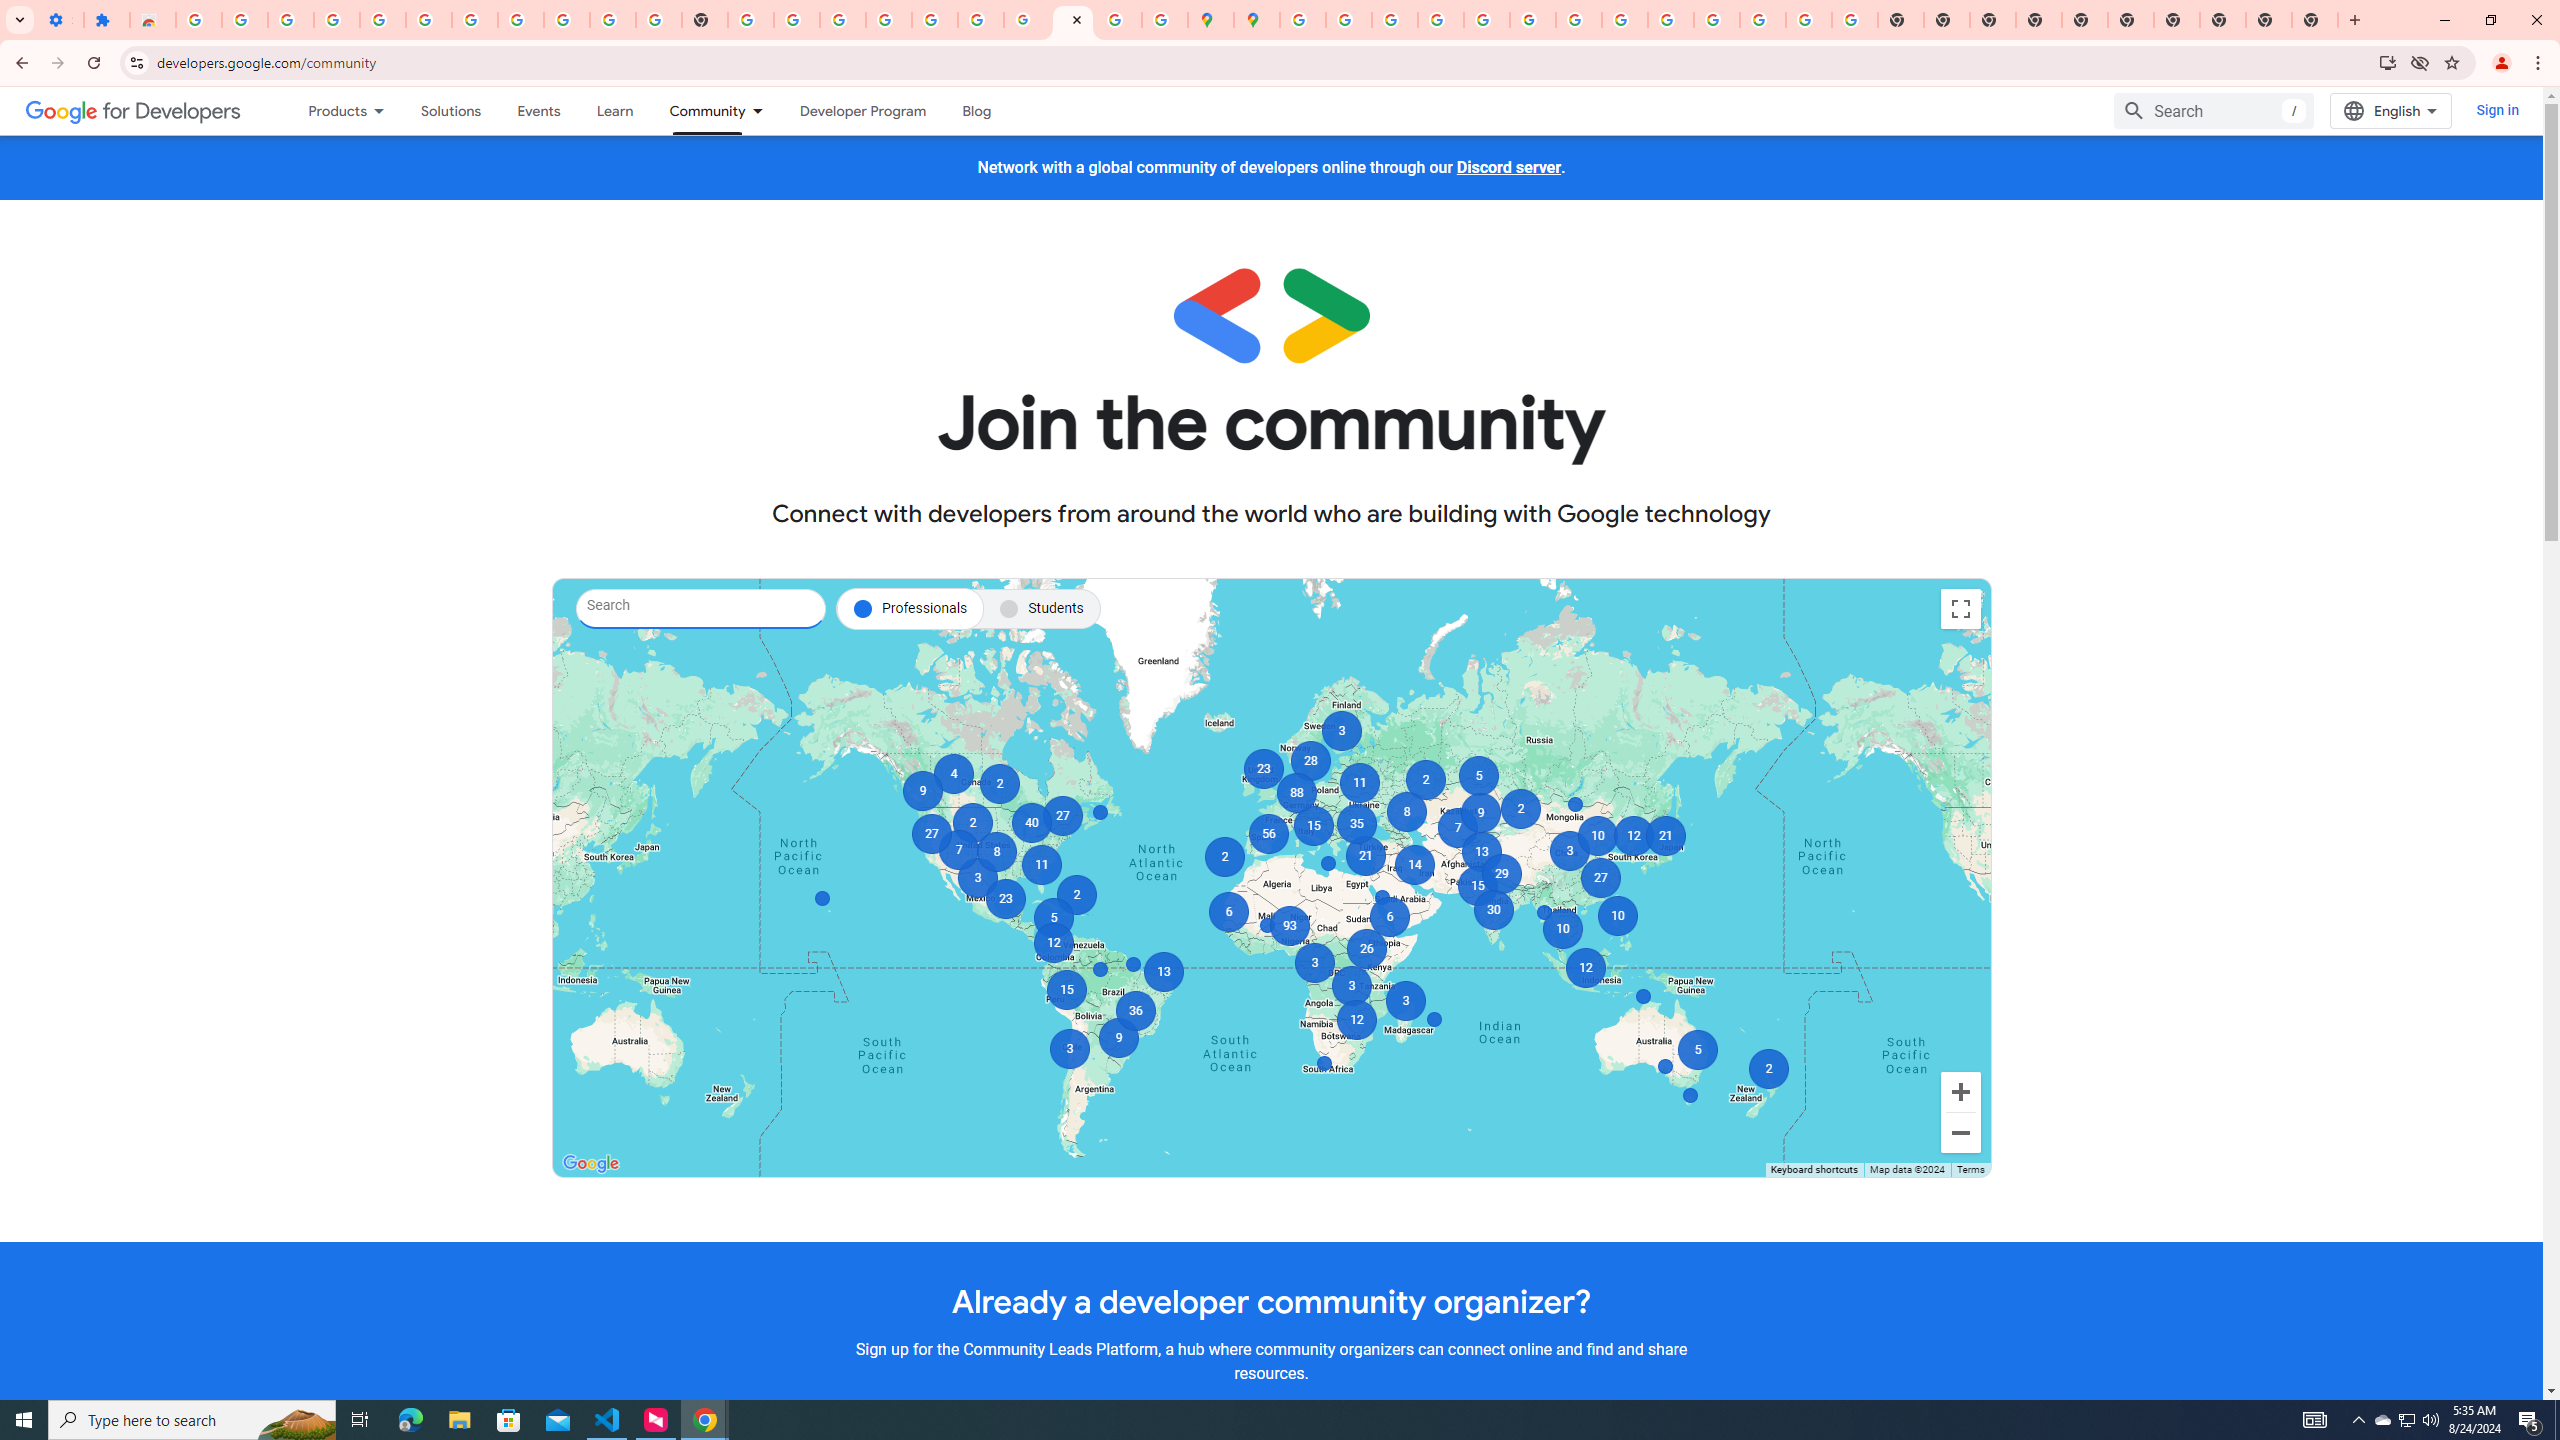  What do you see at coordinates (474, 20) in the screenshot?
I see `Sign in - Google Accounts` at bounding box center [474, 20].